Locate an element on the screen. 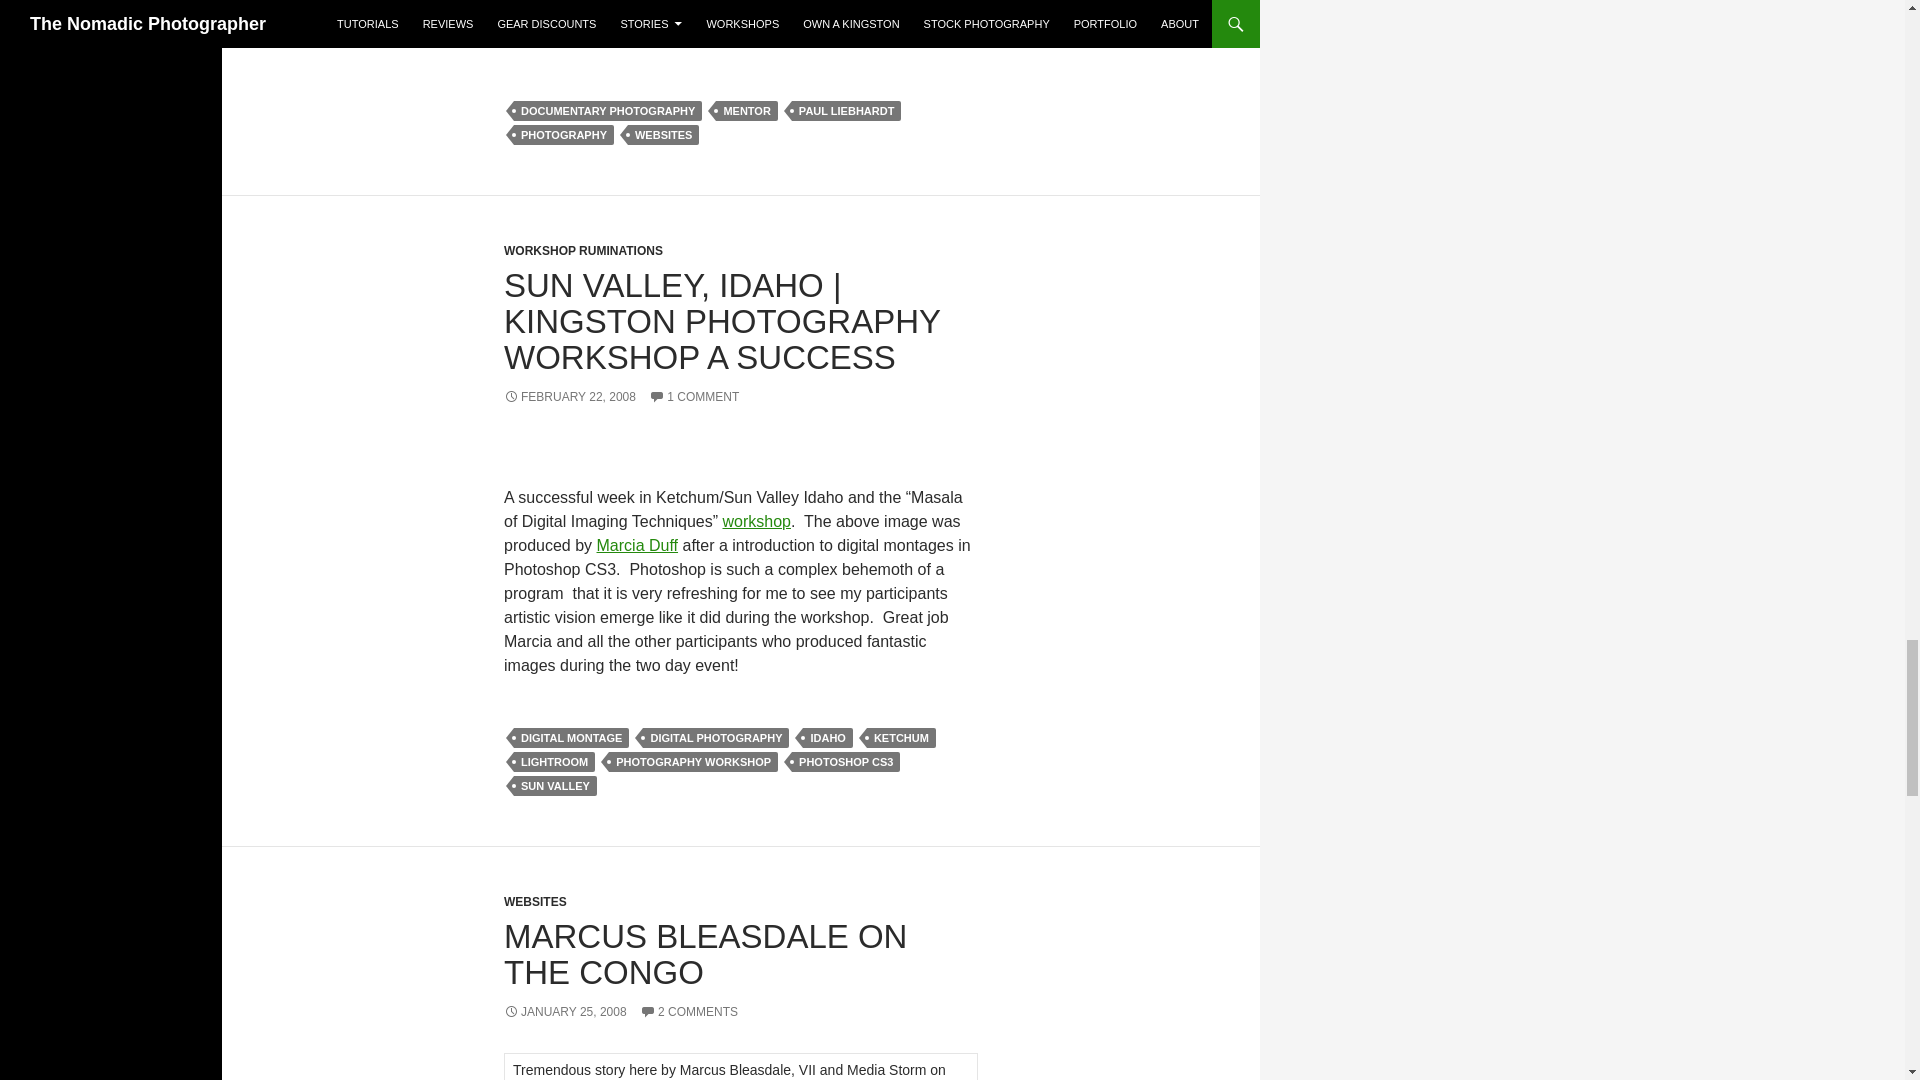 The image size is (1920, 1080). Marcia Duff Images is located at coordinates (638, 545).